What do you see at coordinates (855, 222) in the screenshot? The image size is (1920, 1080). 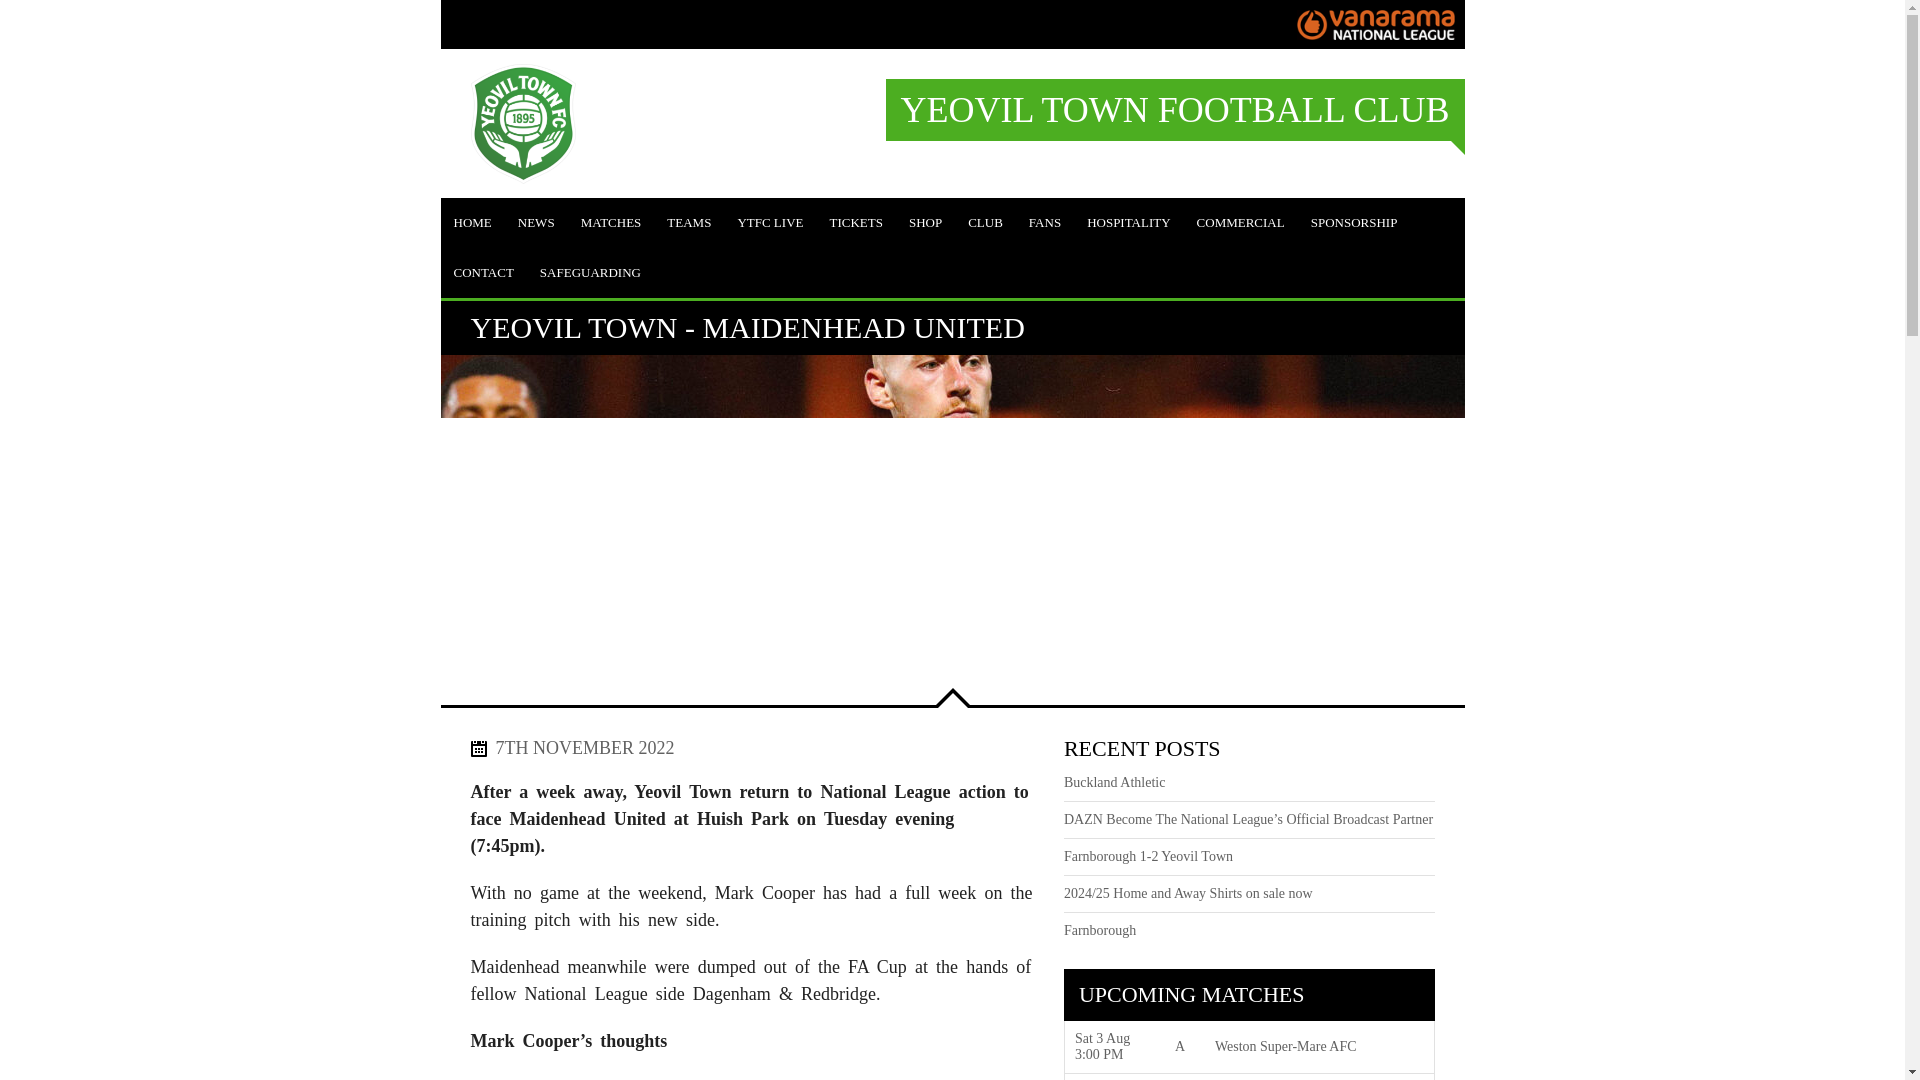 I see `TICKETS` at bounding box center [855, 222].